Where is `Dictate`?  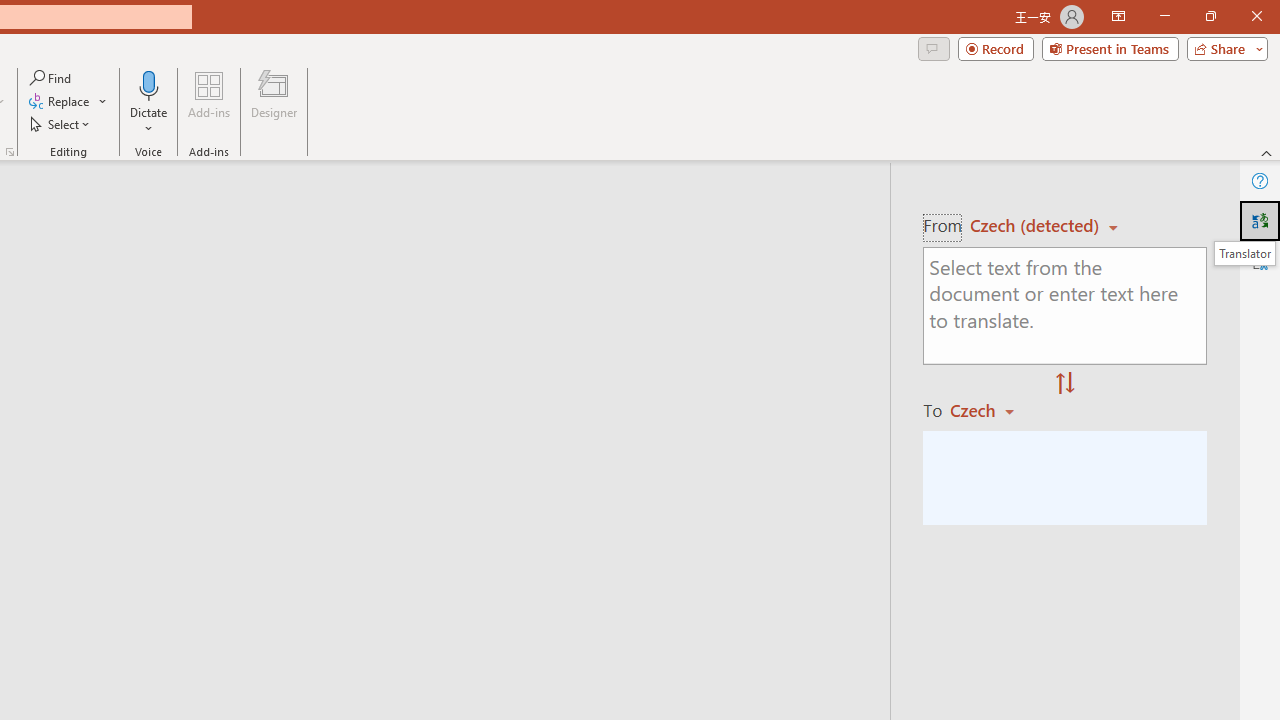 Dictate is located at coordinates (149, 84).